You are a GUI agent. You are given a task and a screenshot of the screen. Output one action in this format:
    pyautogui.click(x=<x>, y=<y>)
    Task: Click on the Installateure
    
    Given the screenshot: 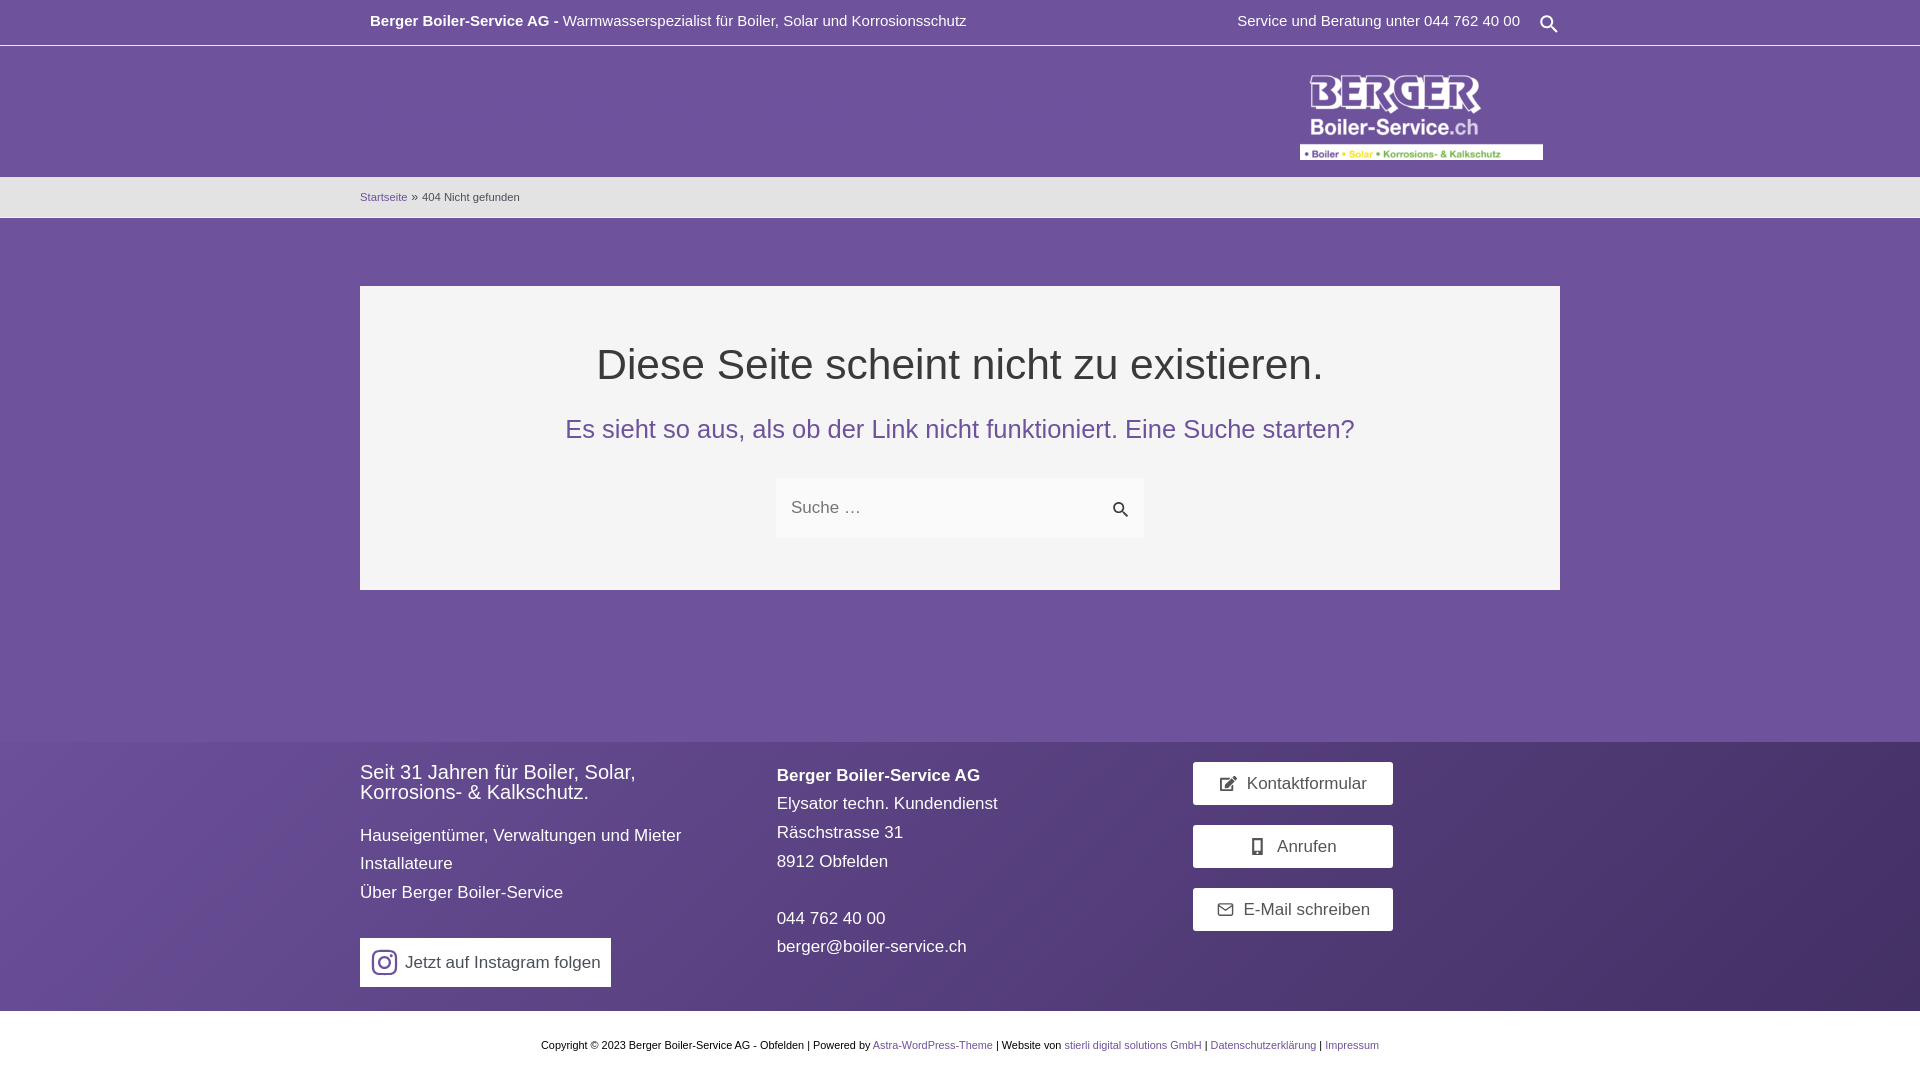 What is the action you would take?
    pyautogui.click(x=814, y=112)
    